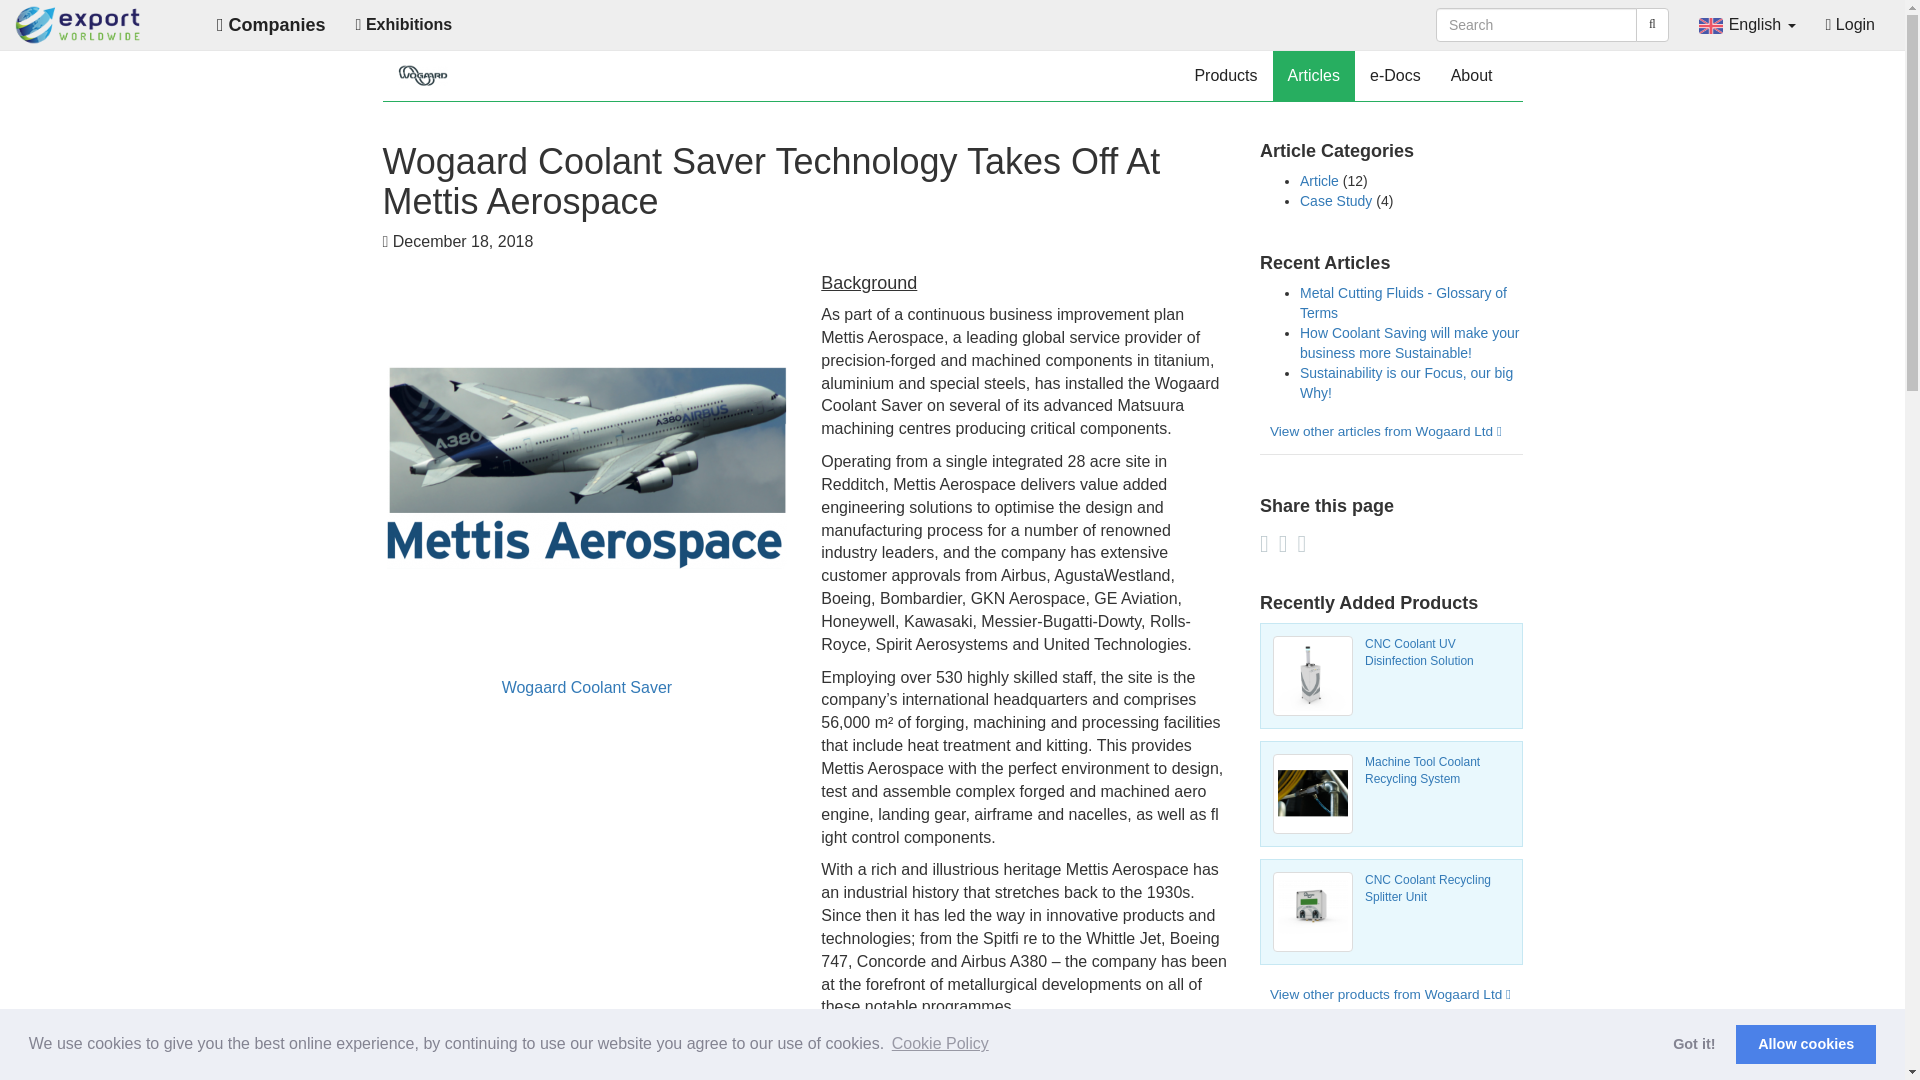 This screenshot has width=1920, height=1080. Describe the element at coordinates (1746, 24) in the screenshot. I see `English` at that location.